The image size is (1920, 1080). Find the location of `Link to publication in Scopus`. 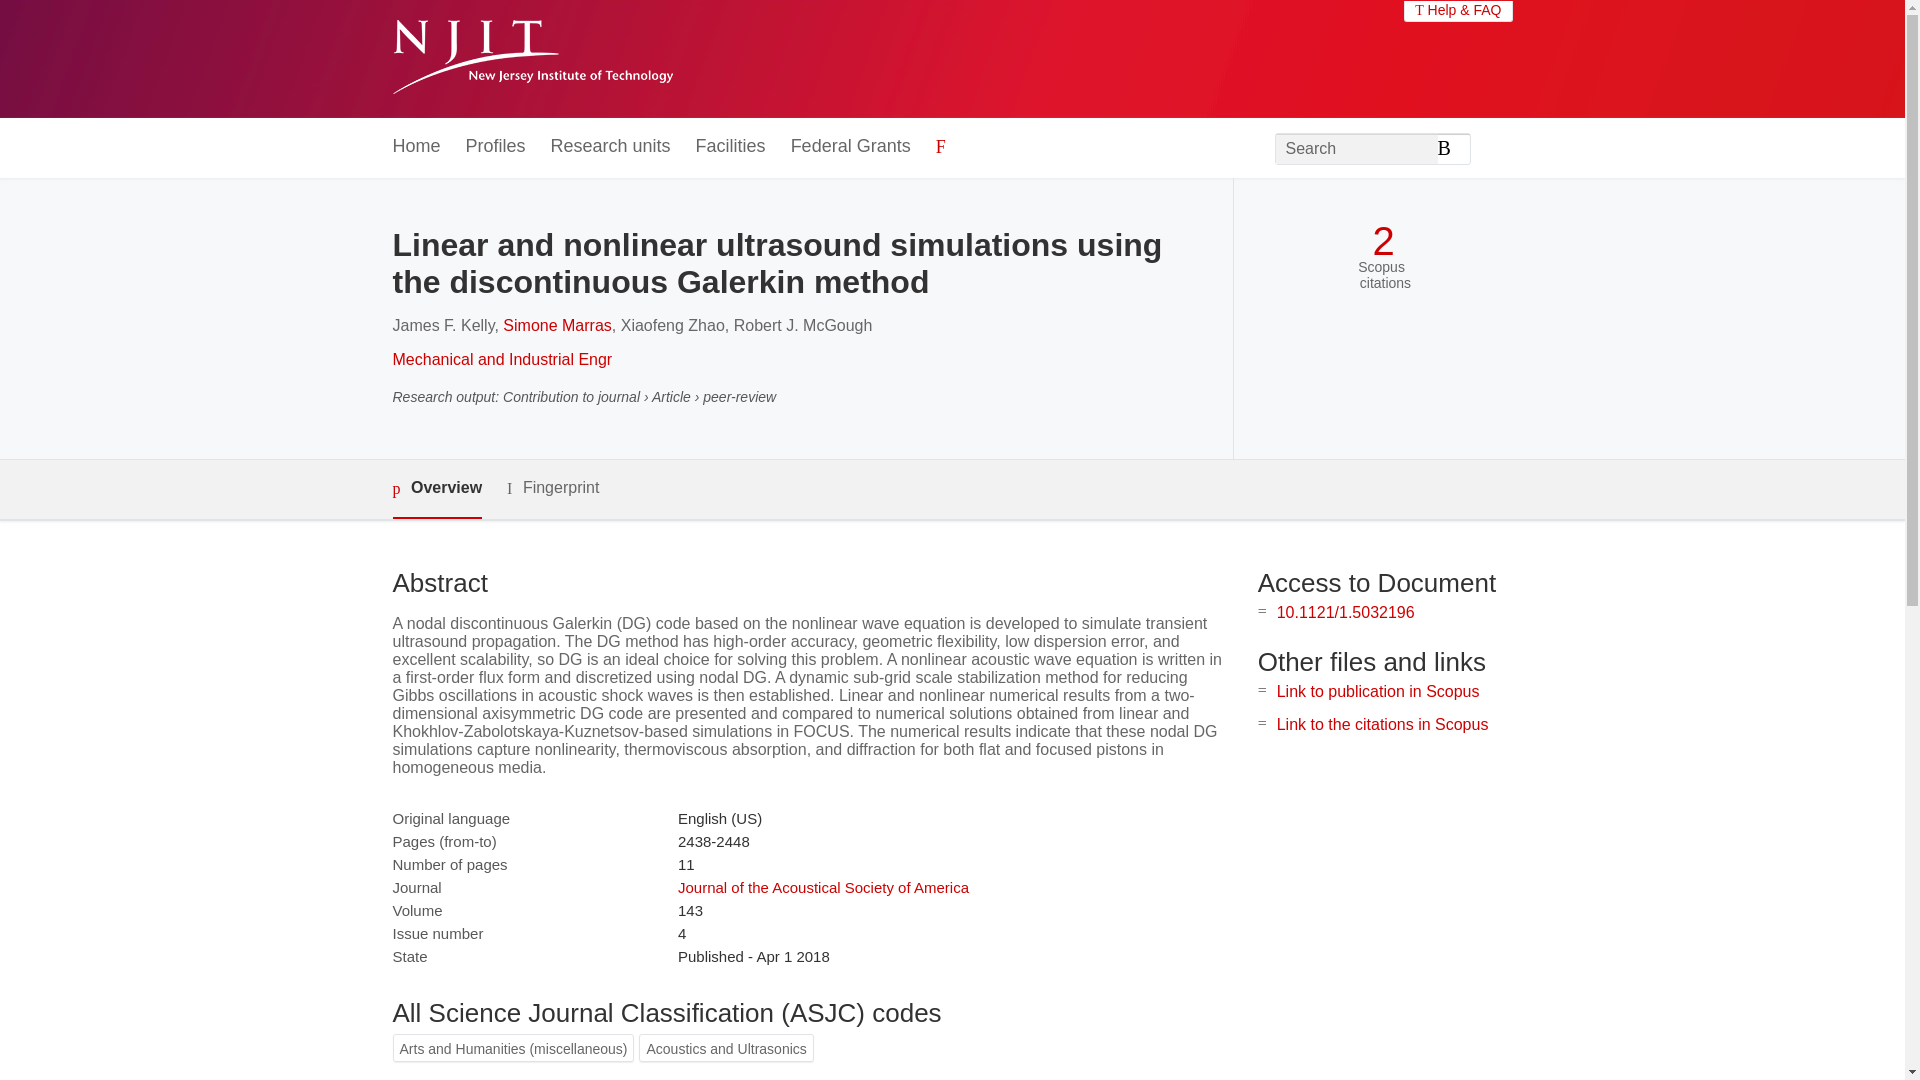

Link to publication in Scopus is located at coordinates (1378, 690).